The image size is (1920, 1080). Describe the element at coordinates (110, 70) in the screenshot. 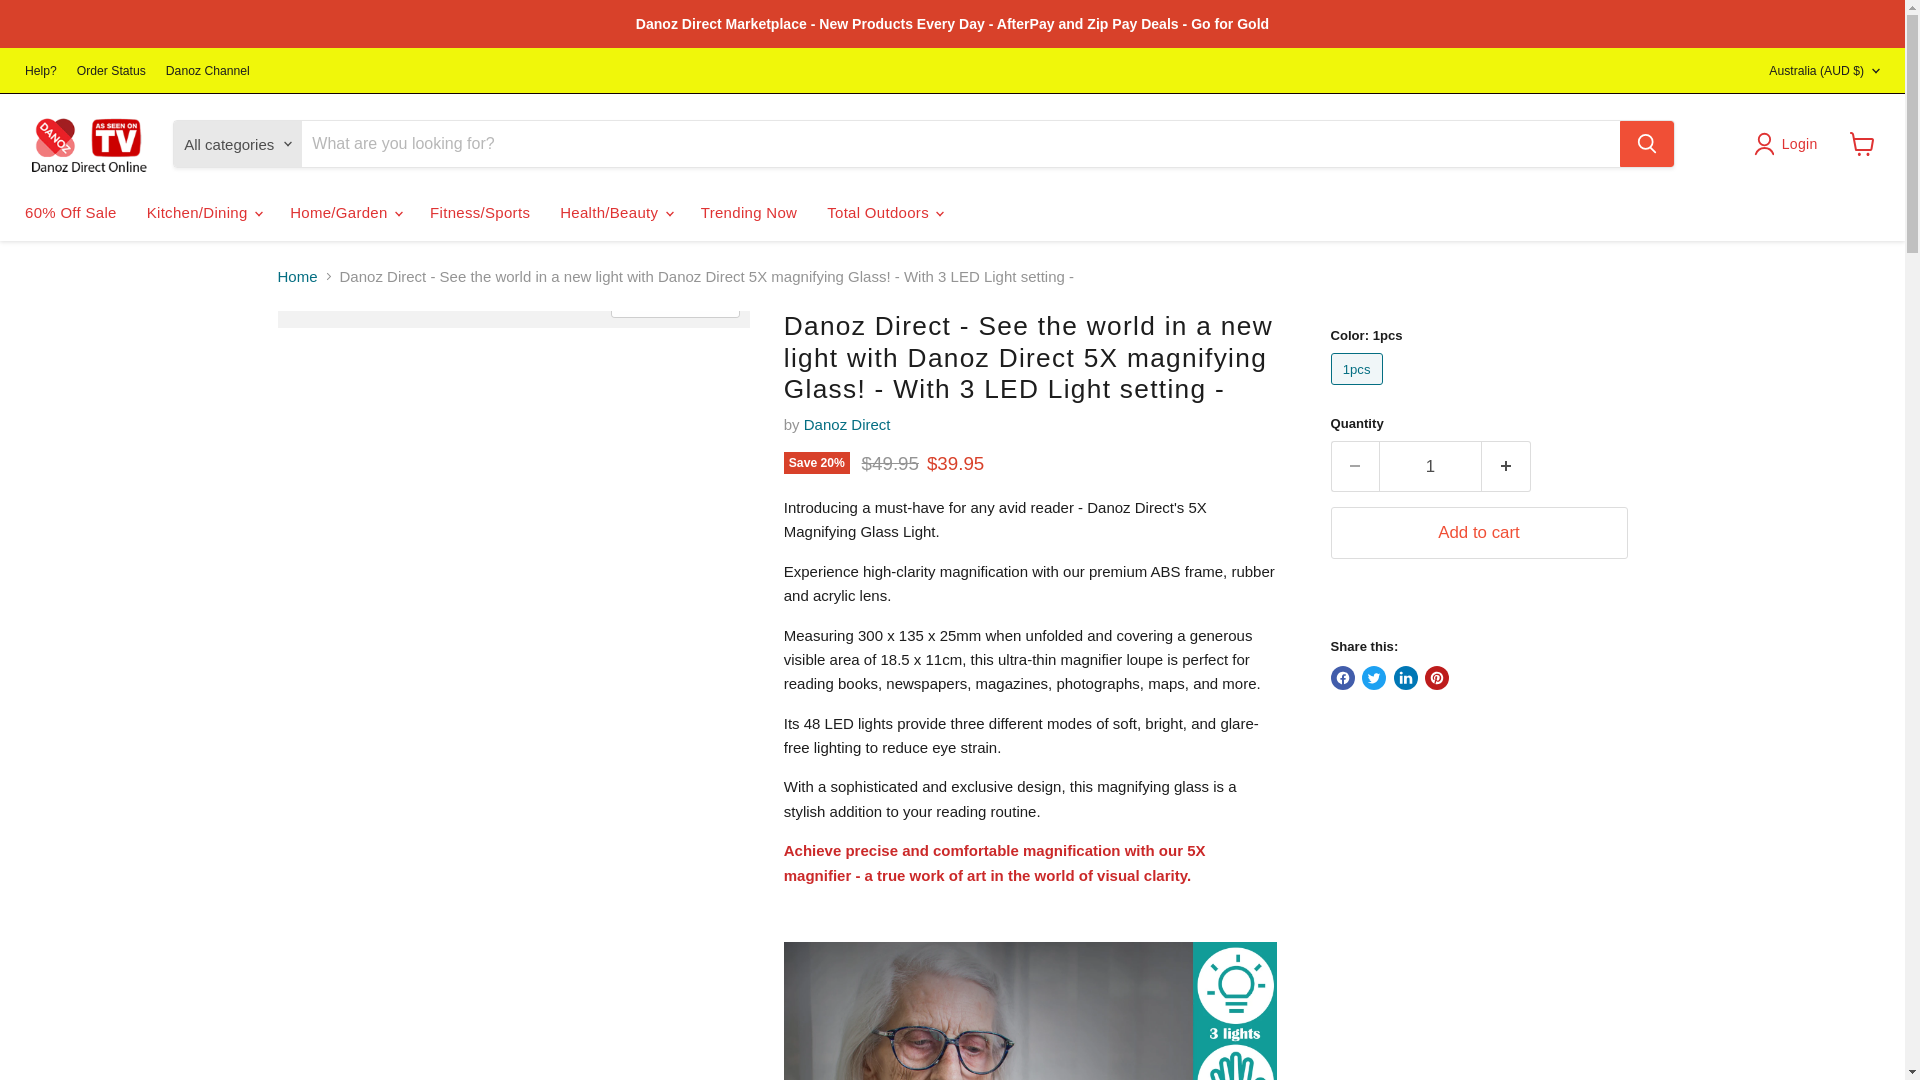

I see `Order Status` at that location.